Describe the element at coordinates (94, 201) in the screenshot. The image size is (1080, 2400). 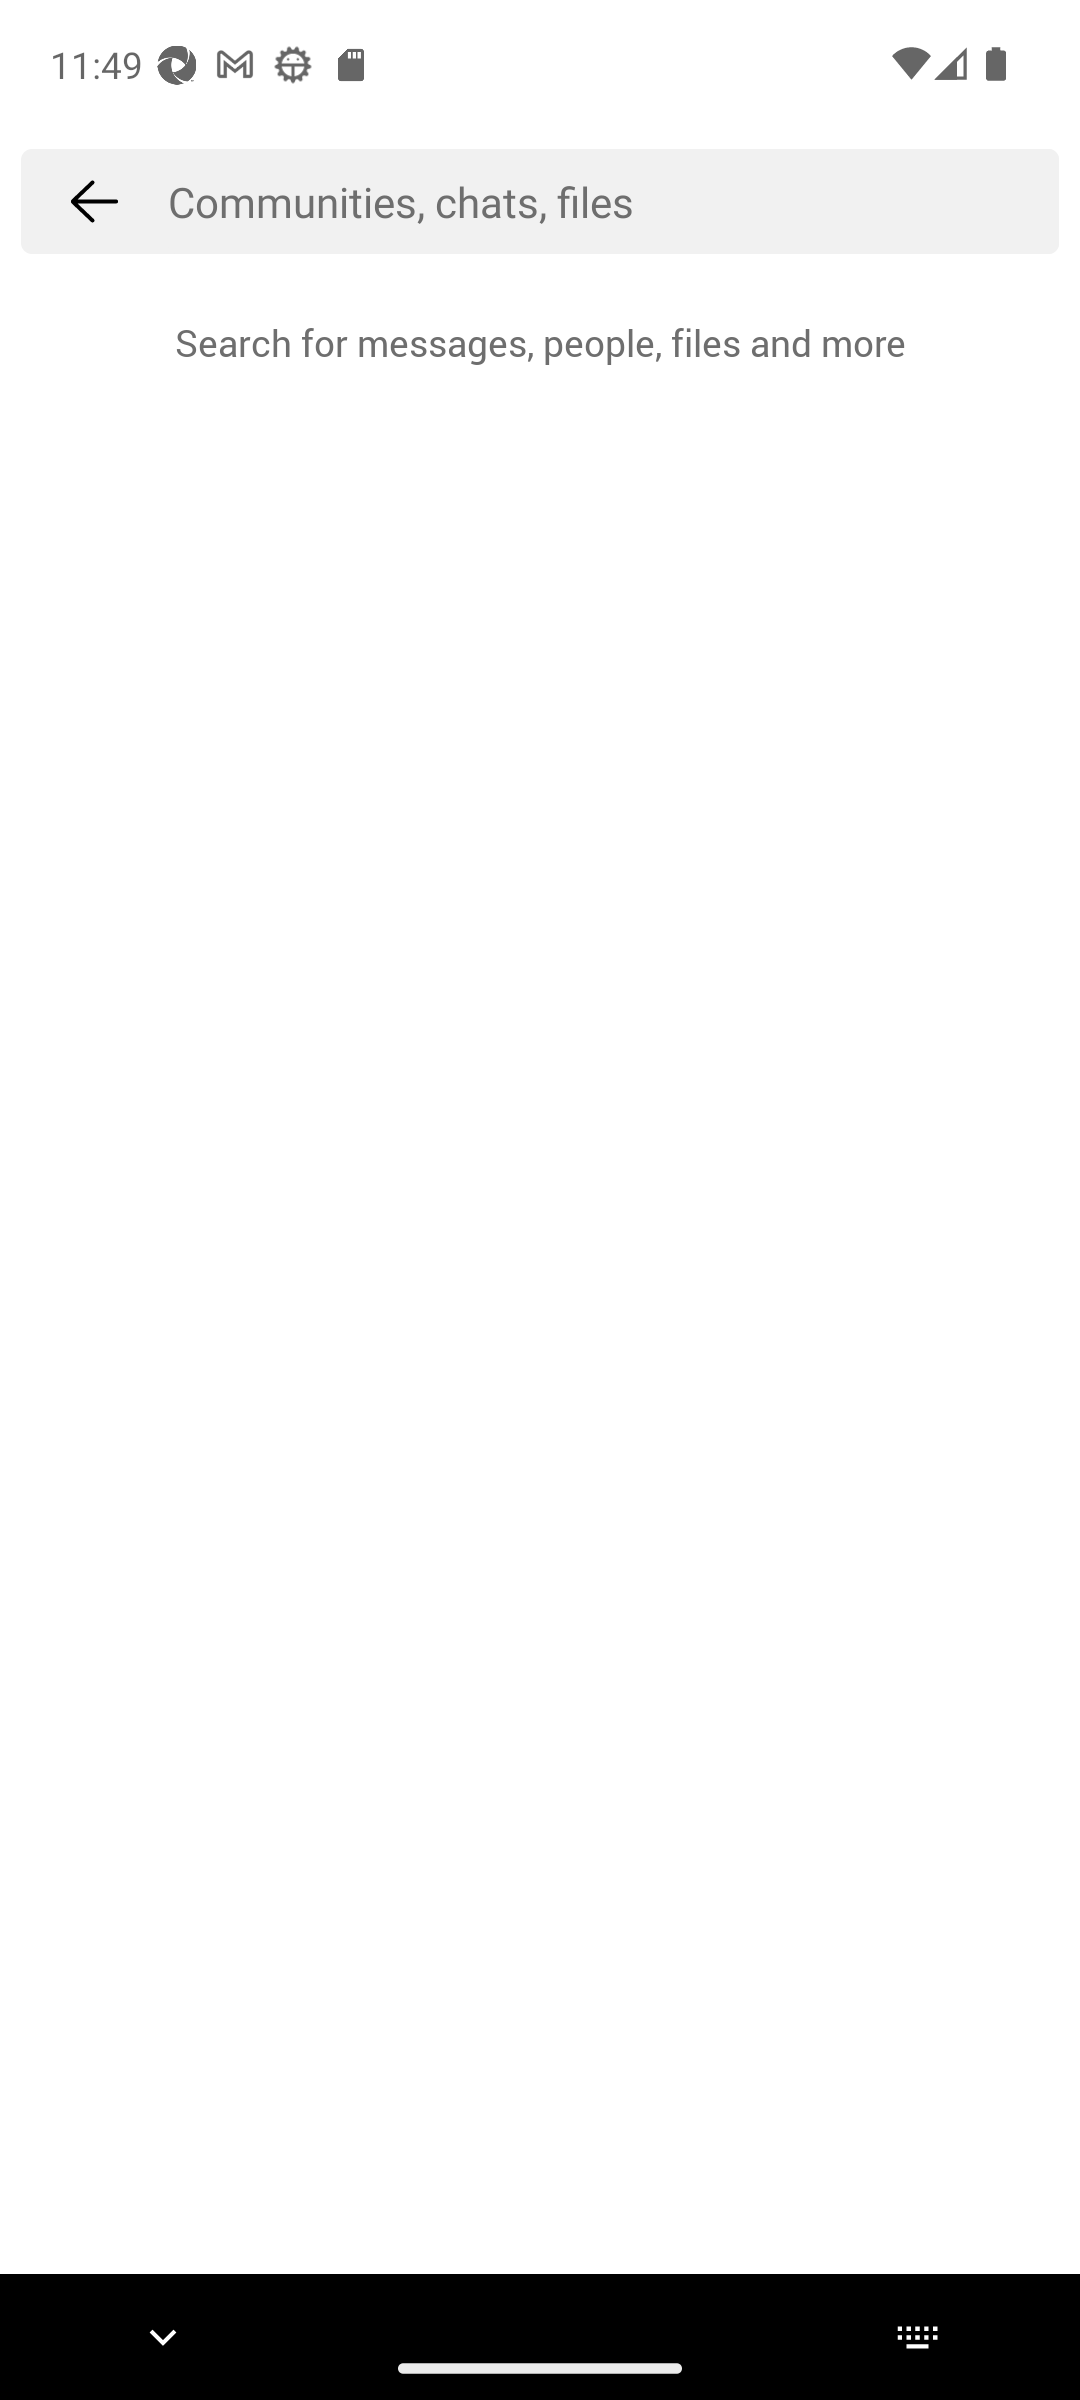
I see `Back` at that location.